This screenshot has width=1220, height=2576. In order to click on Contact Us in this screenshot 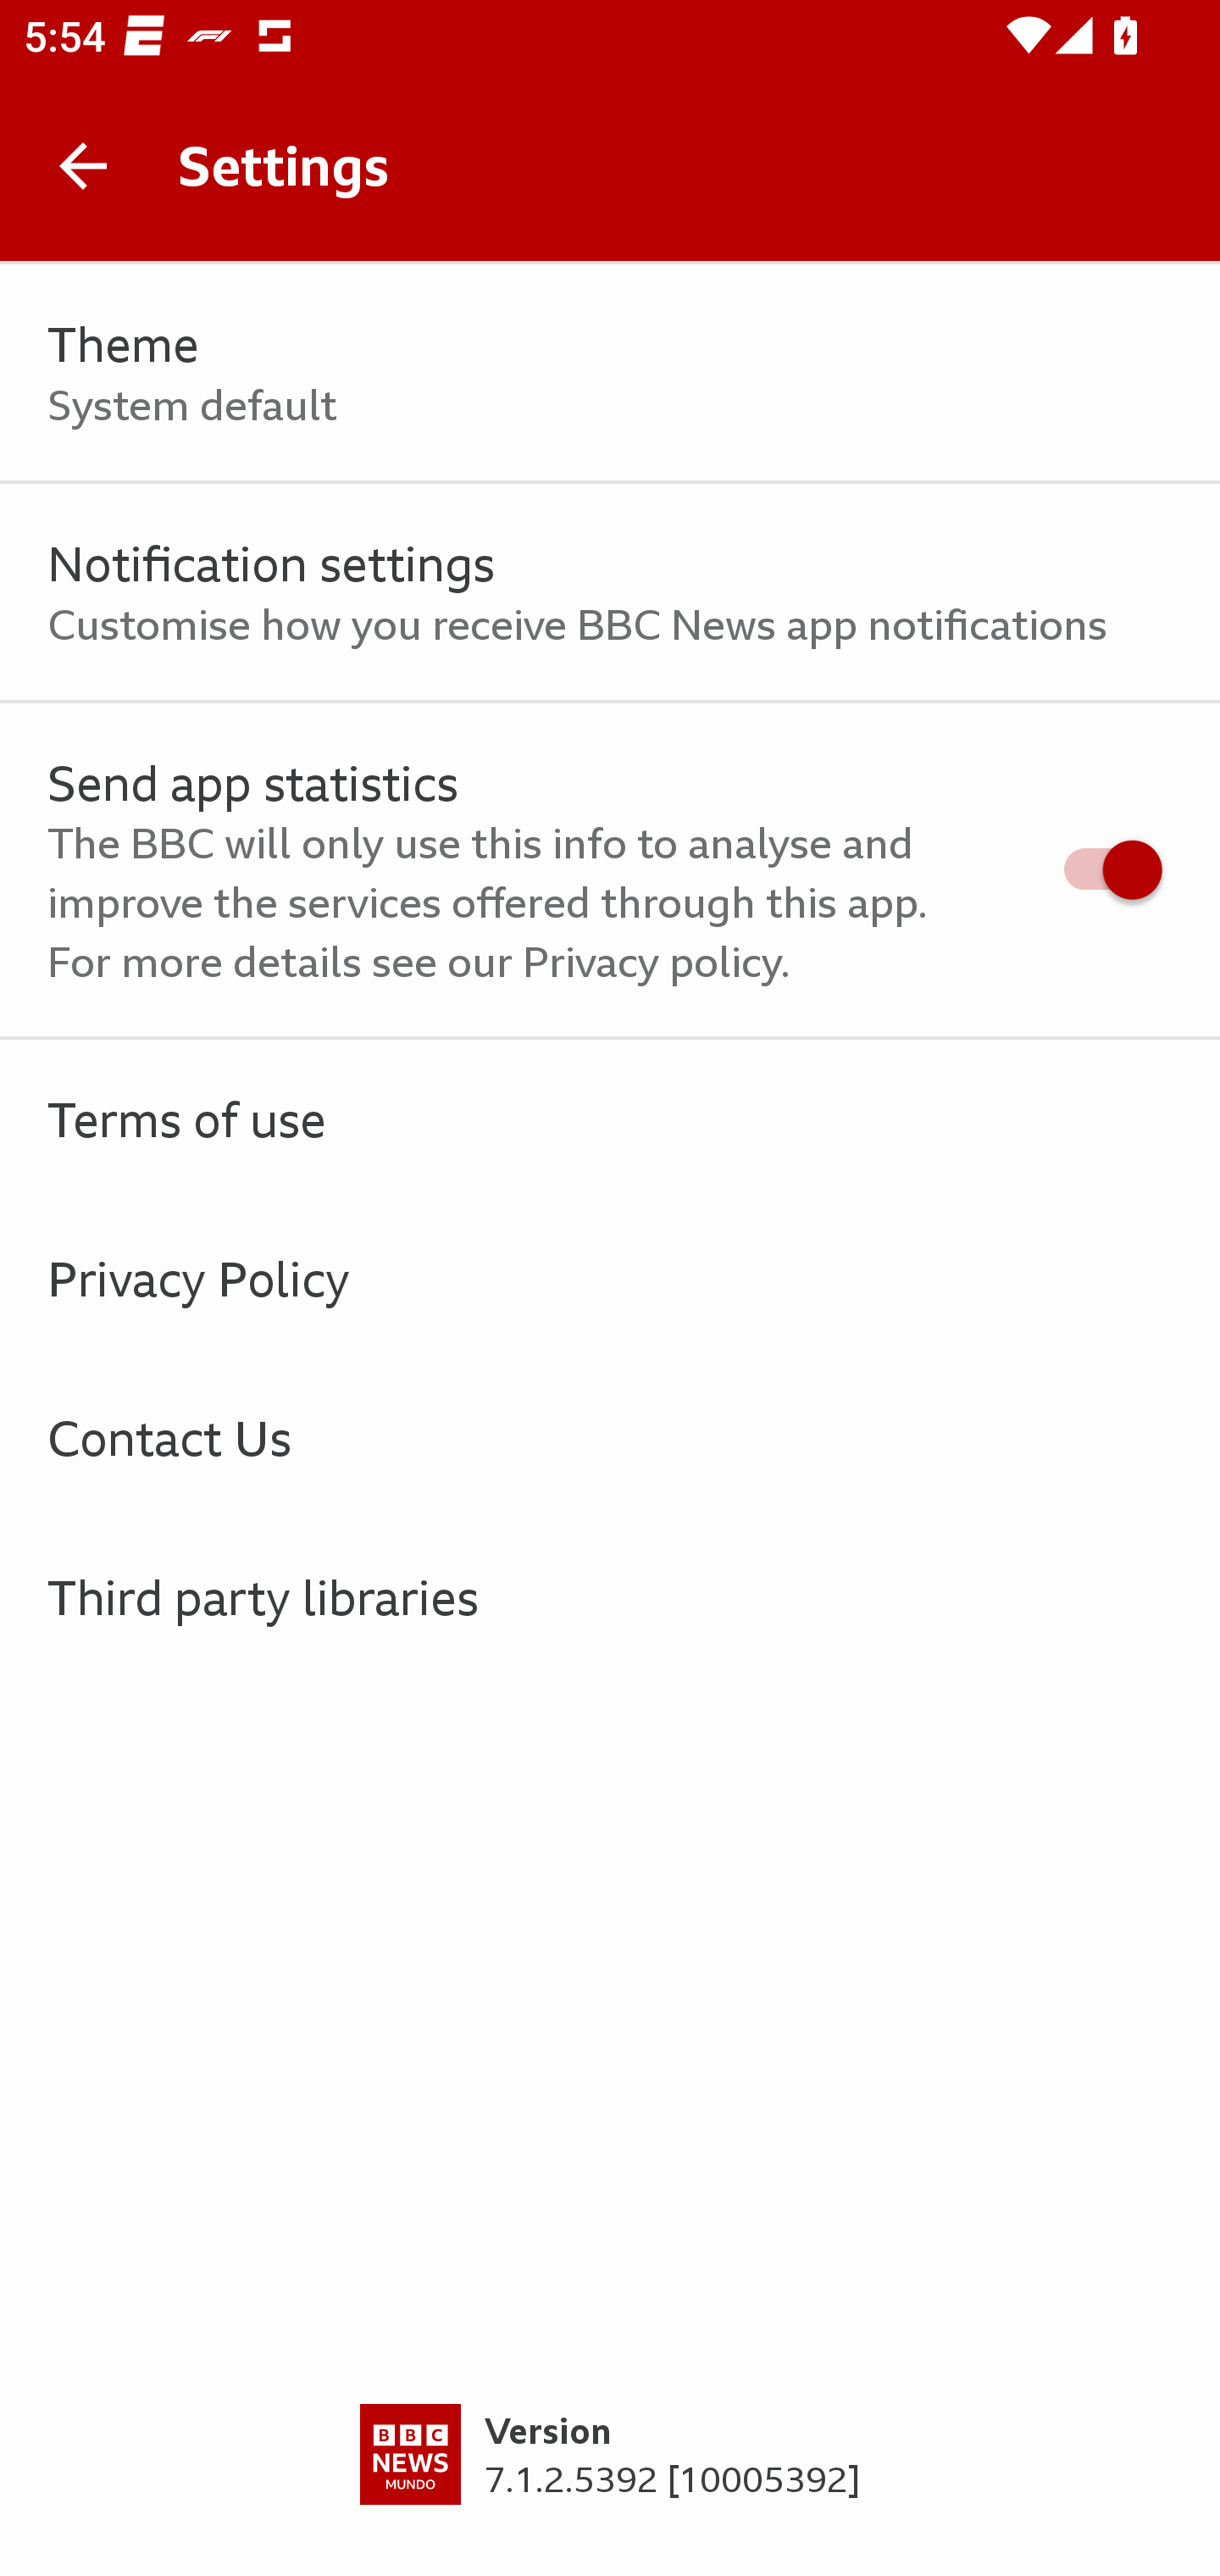, I will do `click(610, 1437)`.